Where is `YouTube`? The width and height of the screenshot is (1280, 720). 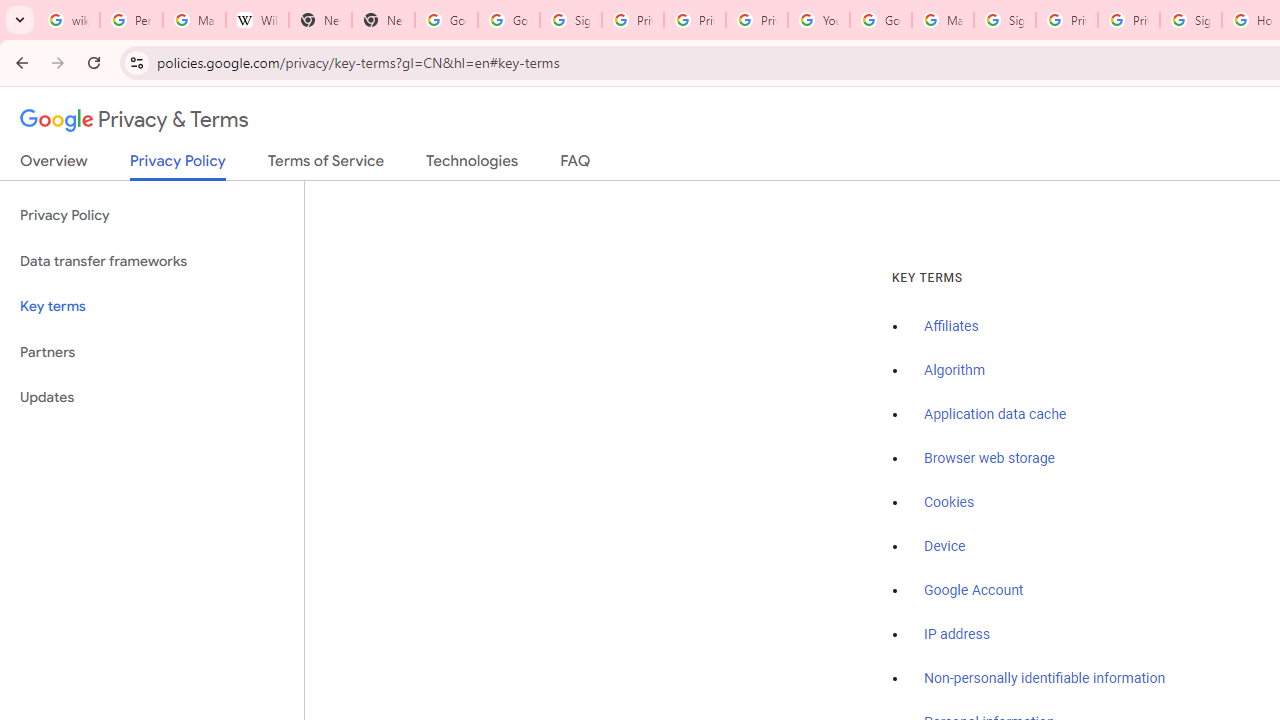
YouTube is located at coordinates (818, 20).